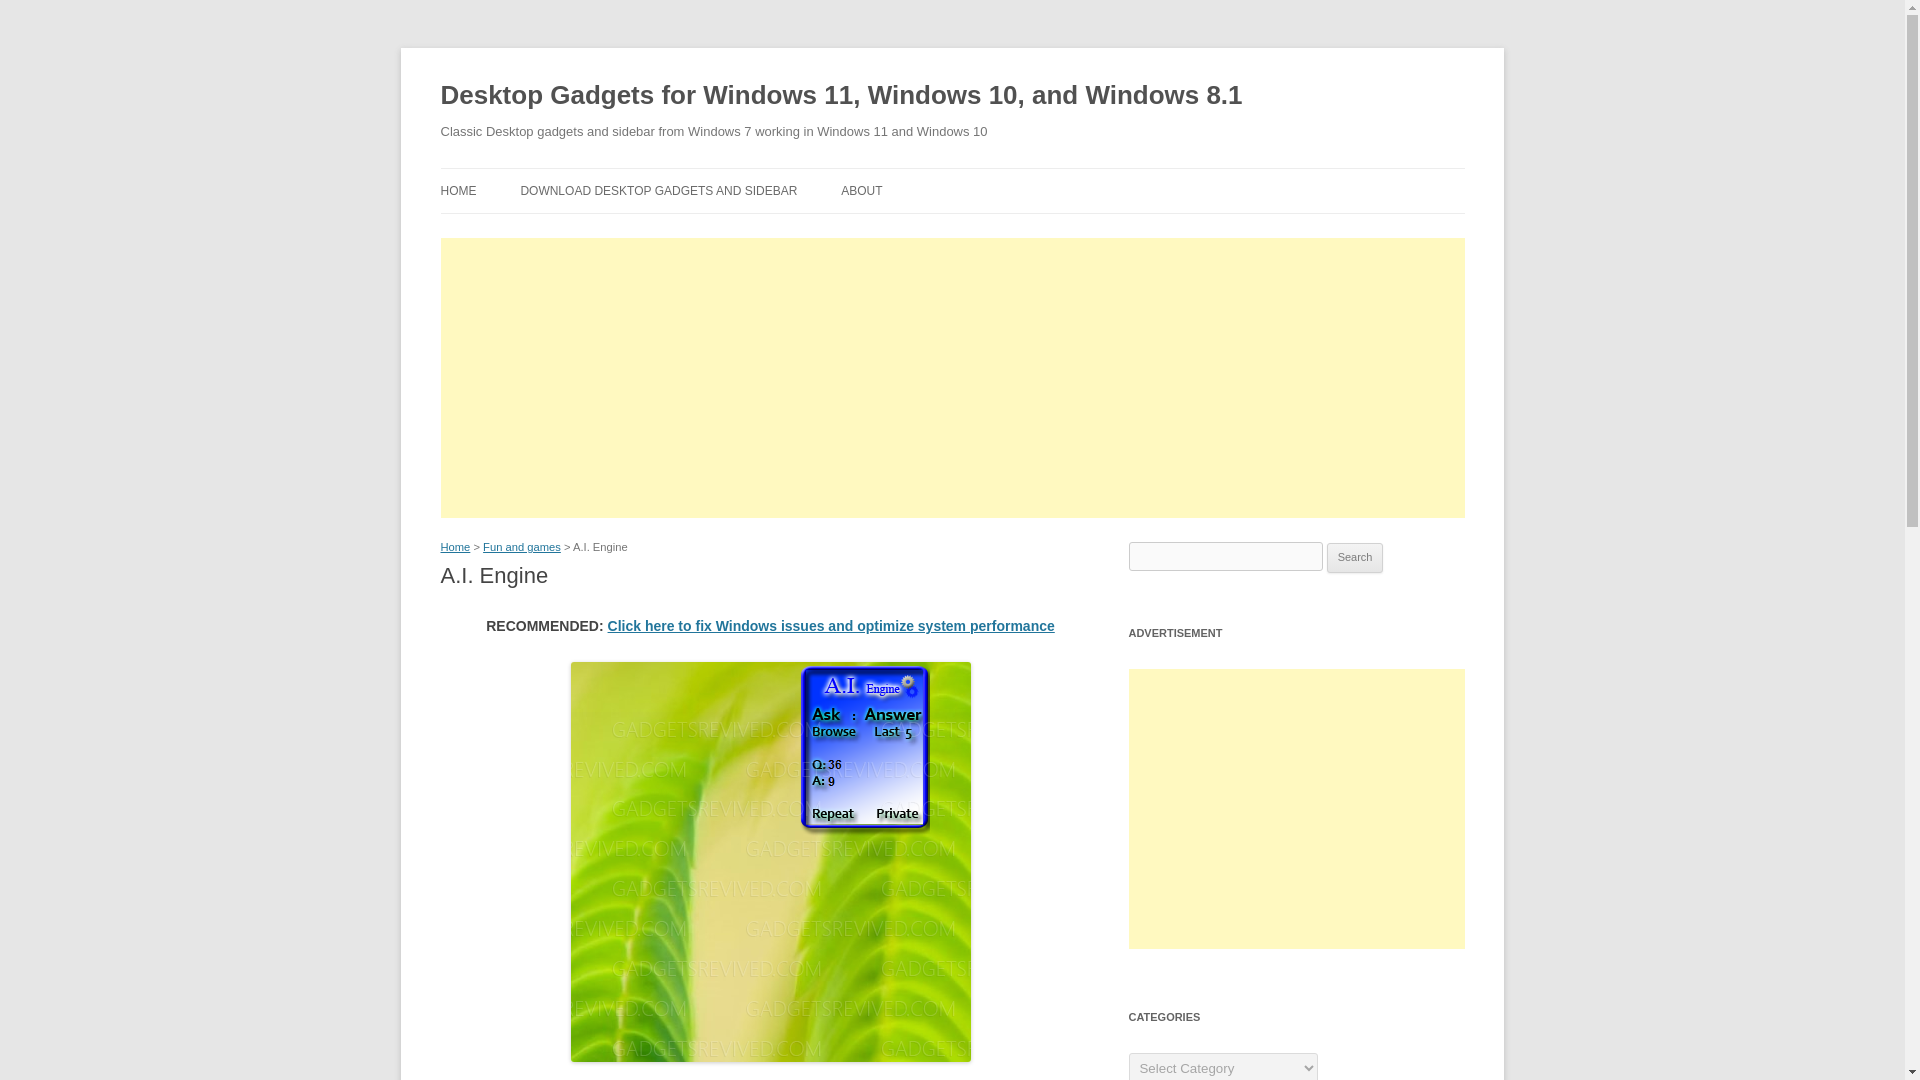 The width and height of the screenshot is (1920, 1080). What do you see at coordinates (522, 546) in the screenshot?
I see `Fun and games` at bounding box center [522, 546].